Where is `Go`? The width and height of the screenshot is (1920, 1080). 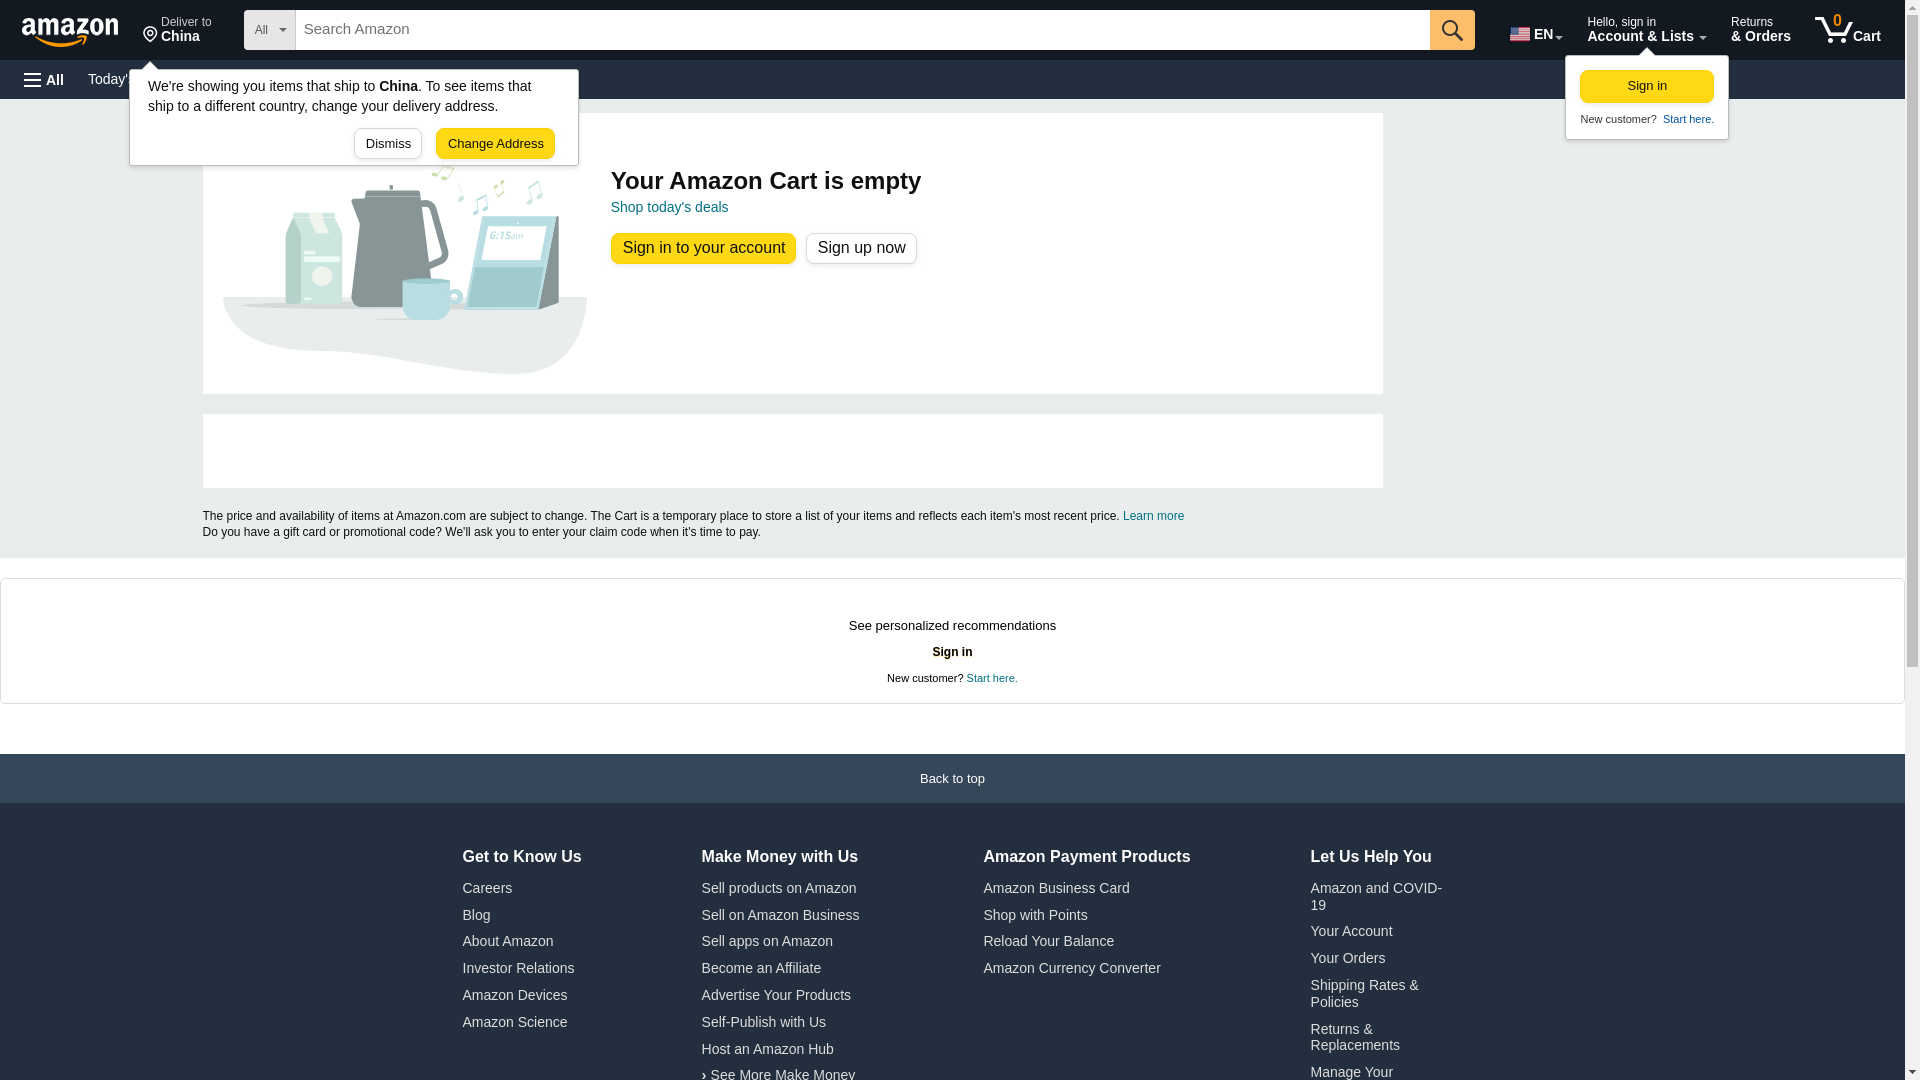 Go is located at coordinates (1452, 29).